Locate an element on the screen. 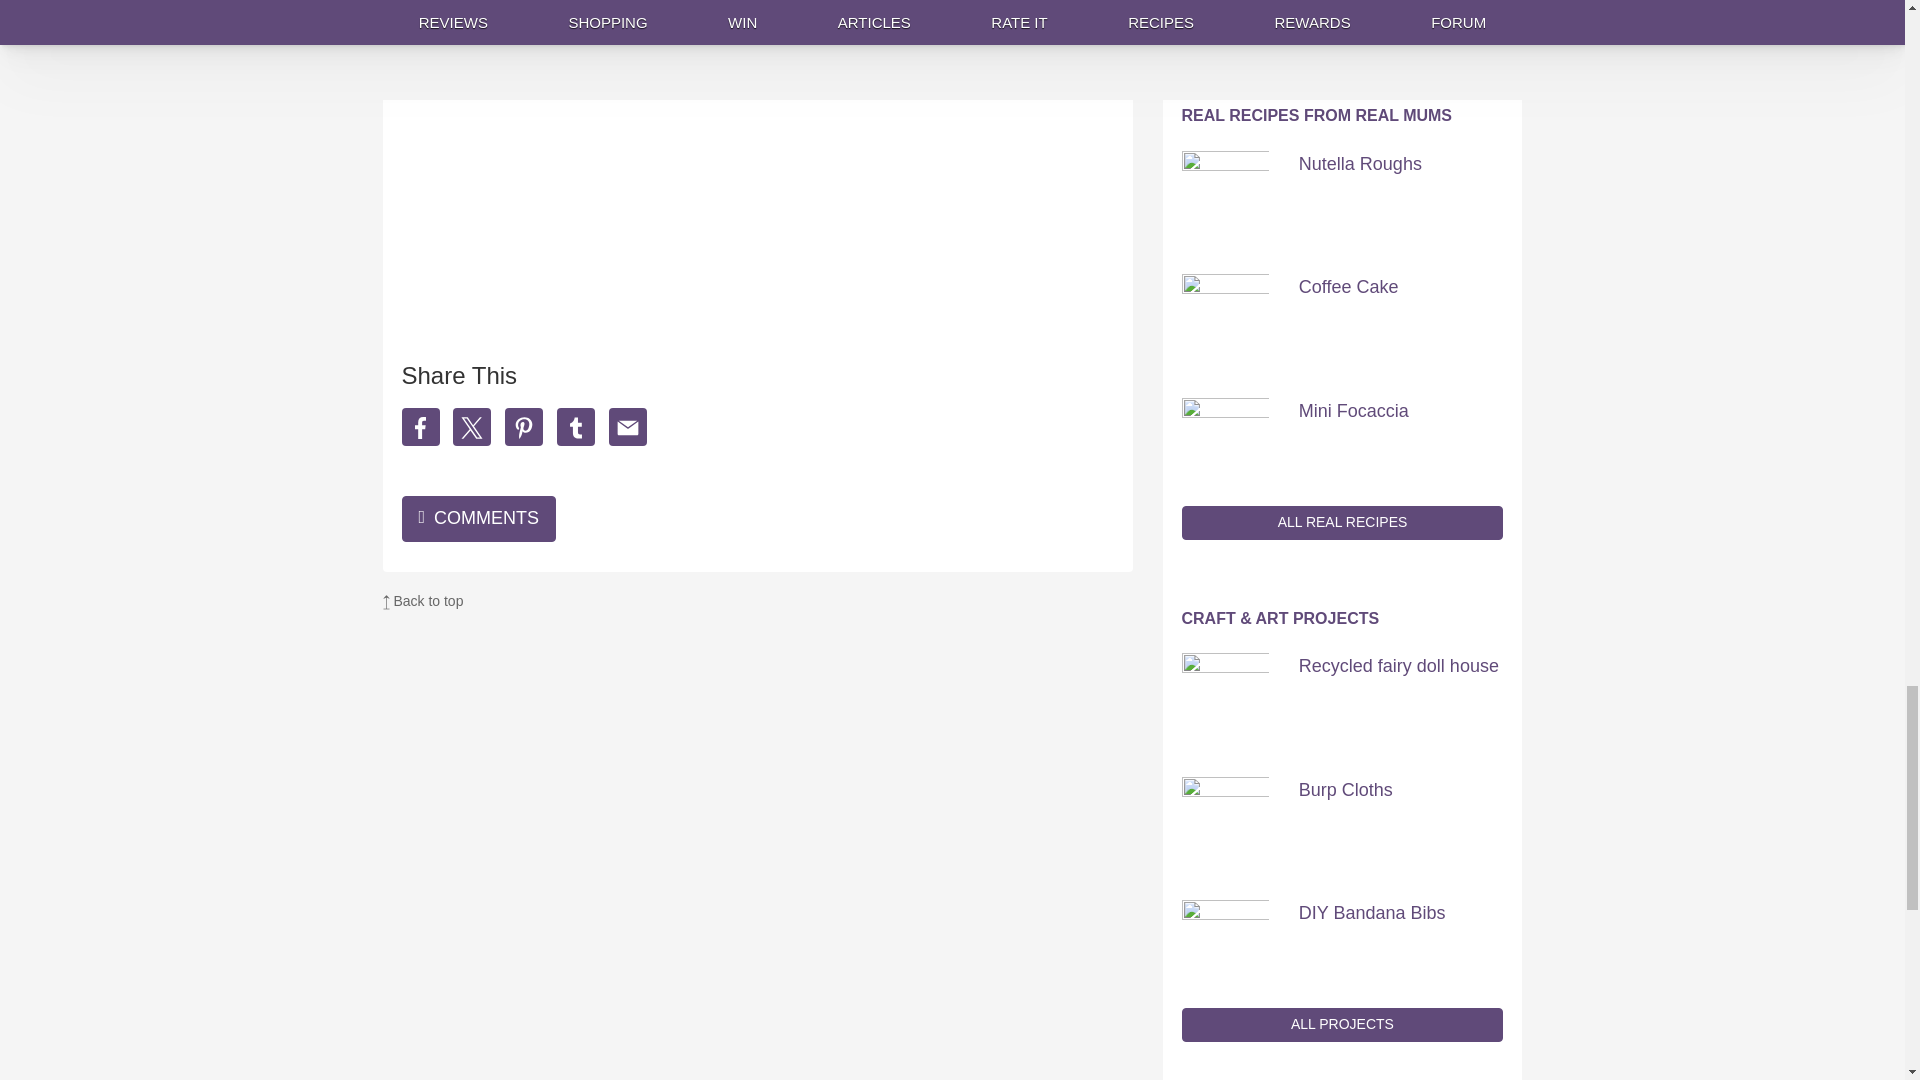 This screenshot has width=1920, height=1080. brookestribe is located at coordinates (584, 28).